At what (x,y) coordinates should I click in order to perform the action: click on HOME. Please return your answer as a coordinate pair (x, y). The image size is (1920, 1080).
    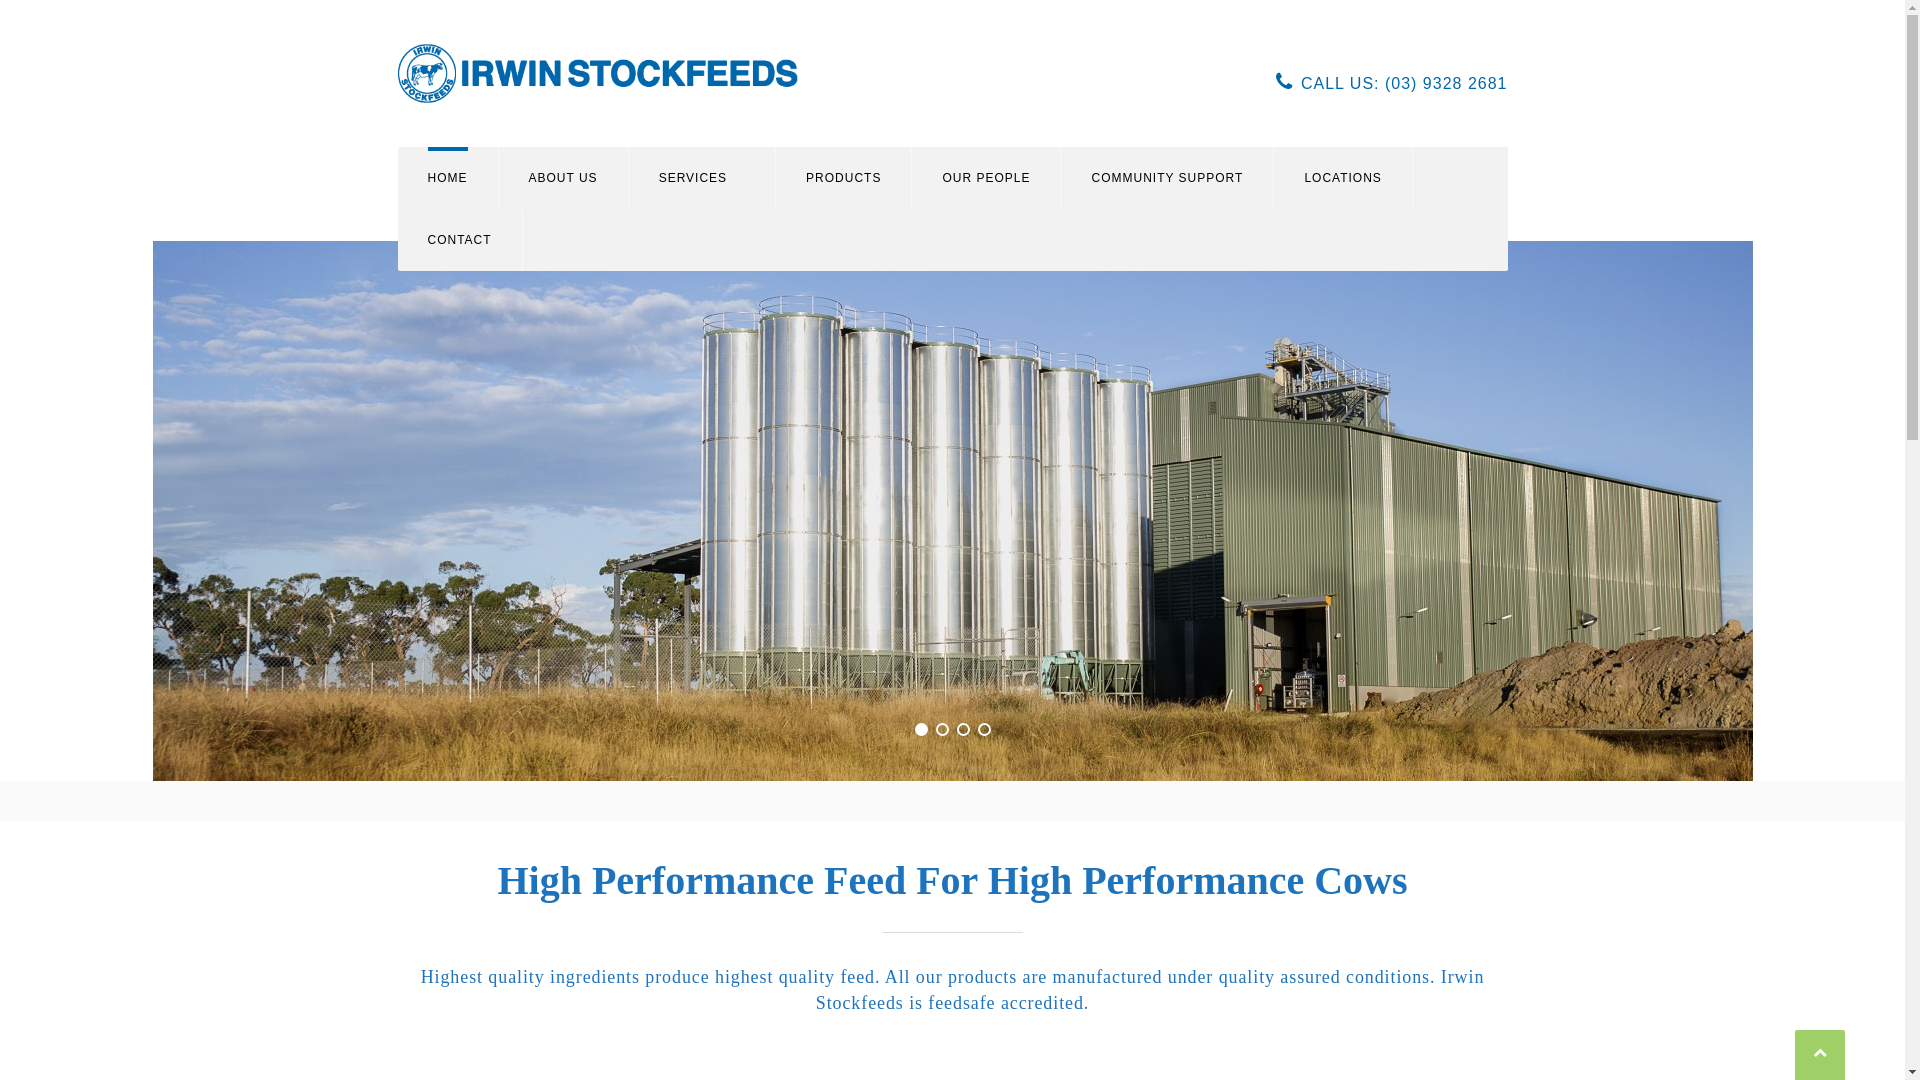
    Looking at the image, I should click on (448, 178).